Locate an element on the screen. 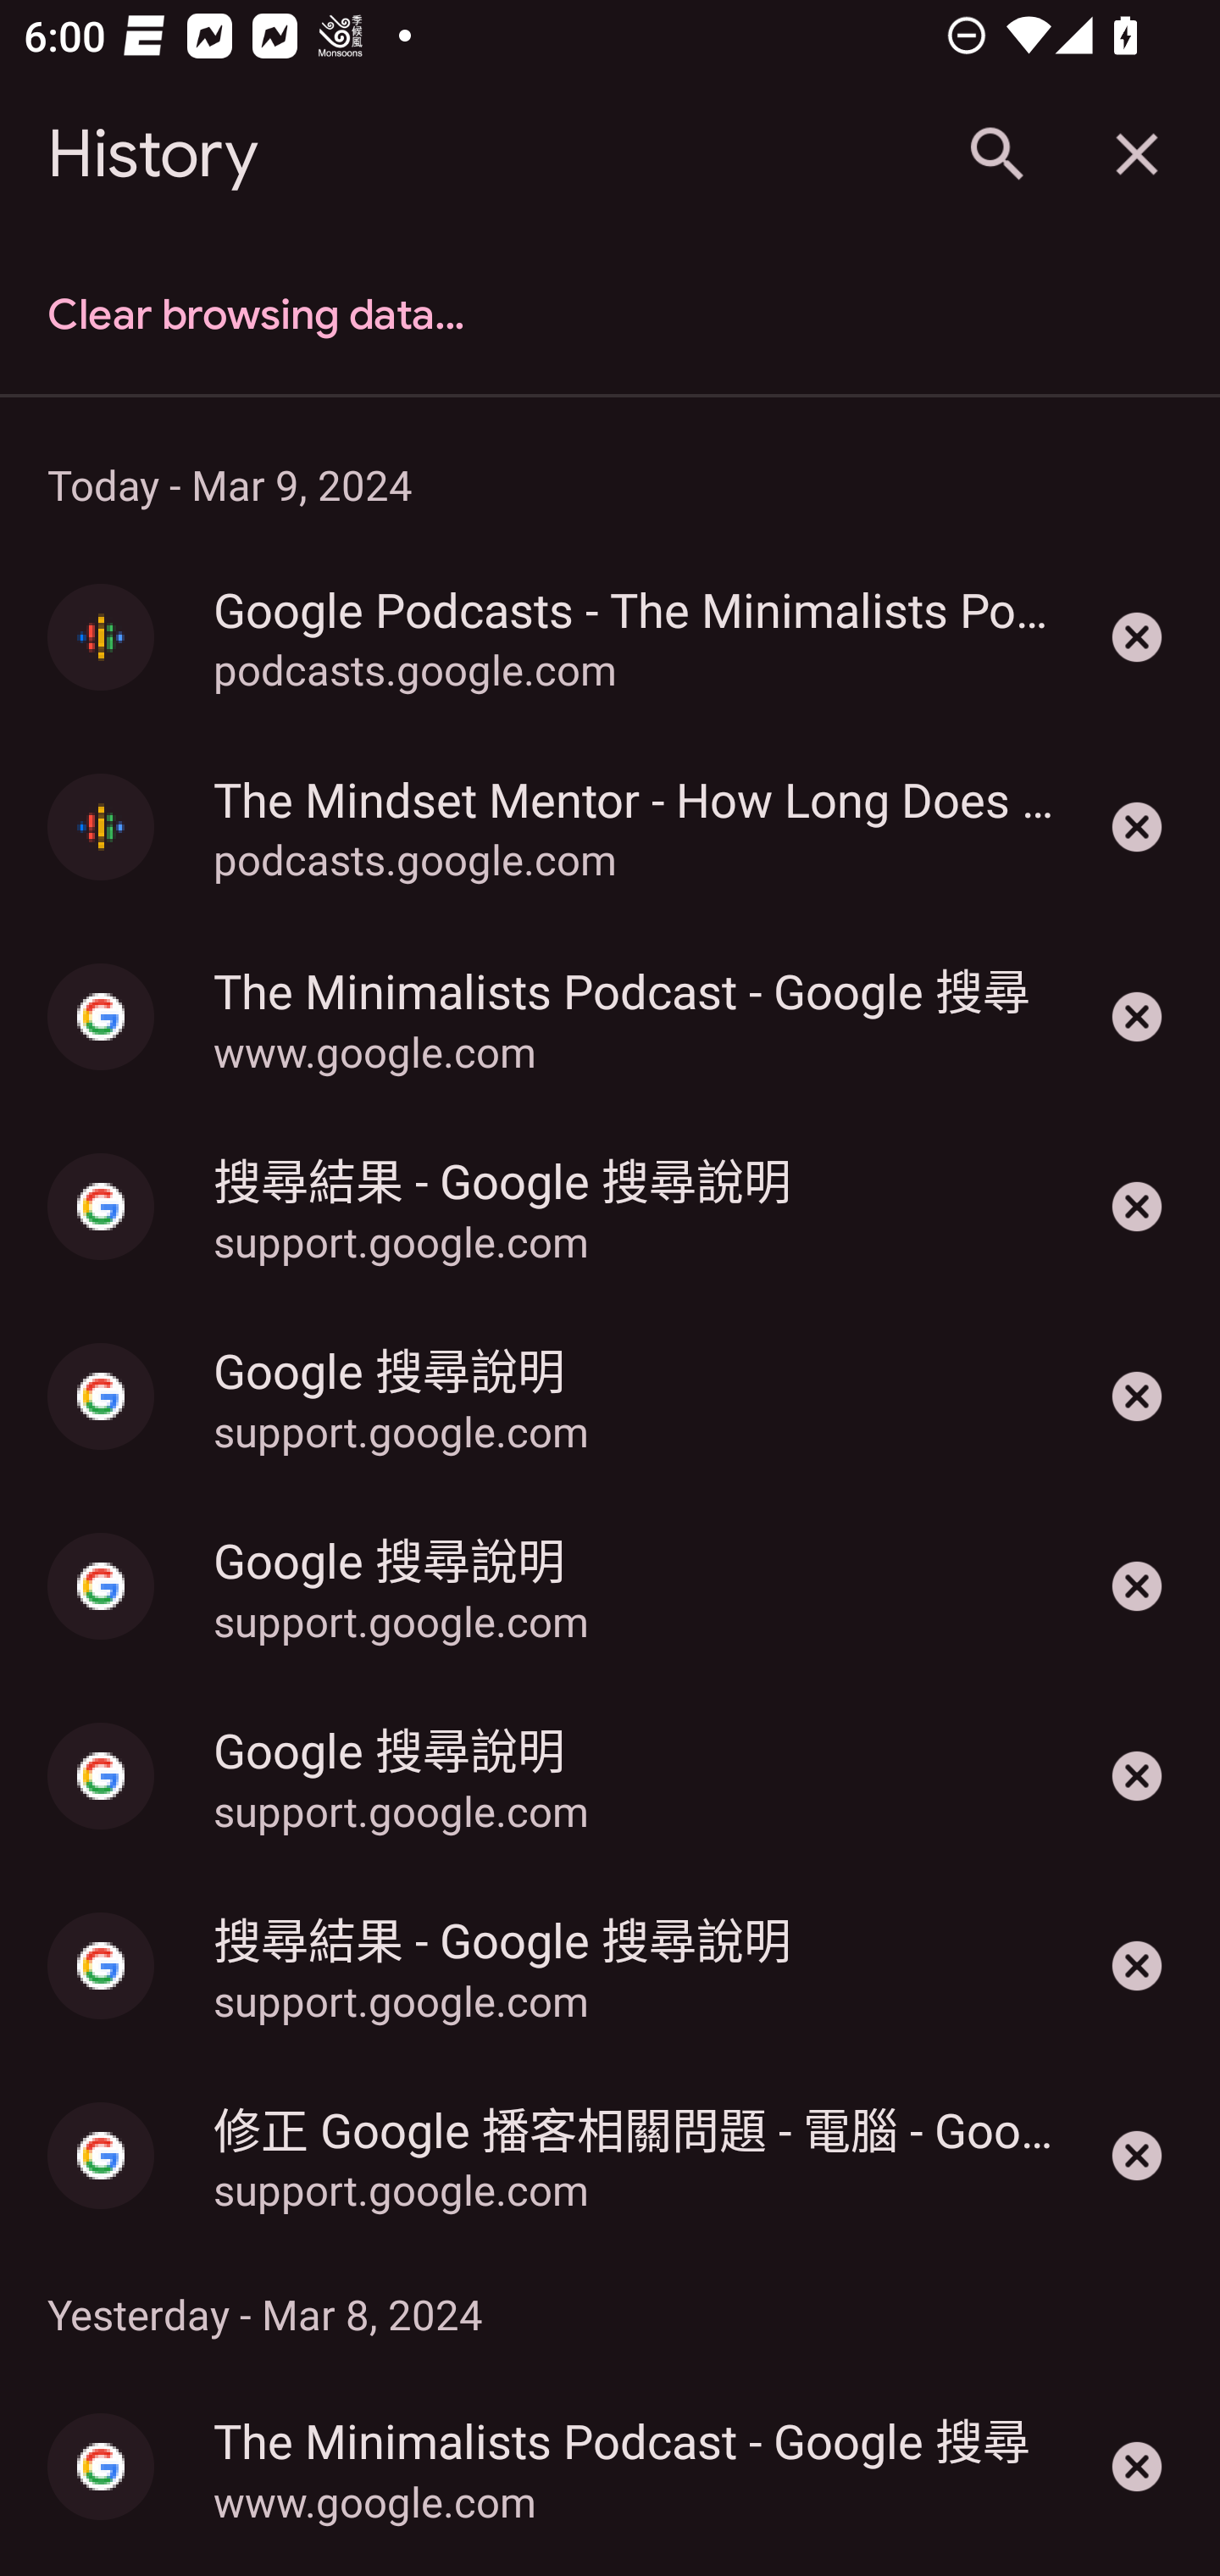 This screenshot has width=1220, height=2576. The Minimalists Podcast - Google 搜尋 Remove is located at coordinates (1137, 2466).